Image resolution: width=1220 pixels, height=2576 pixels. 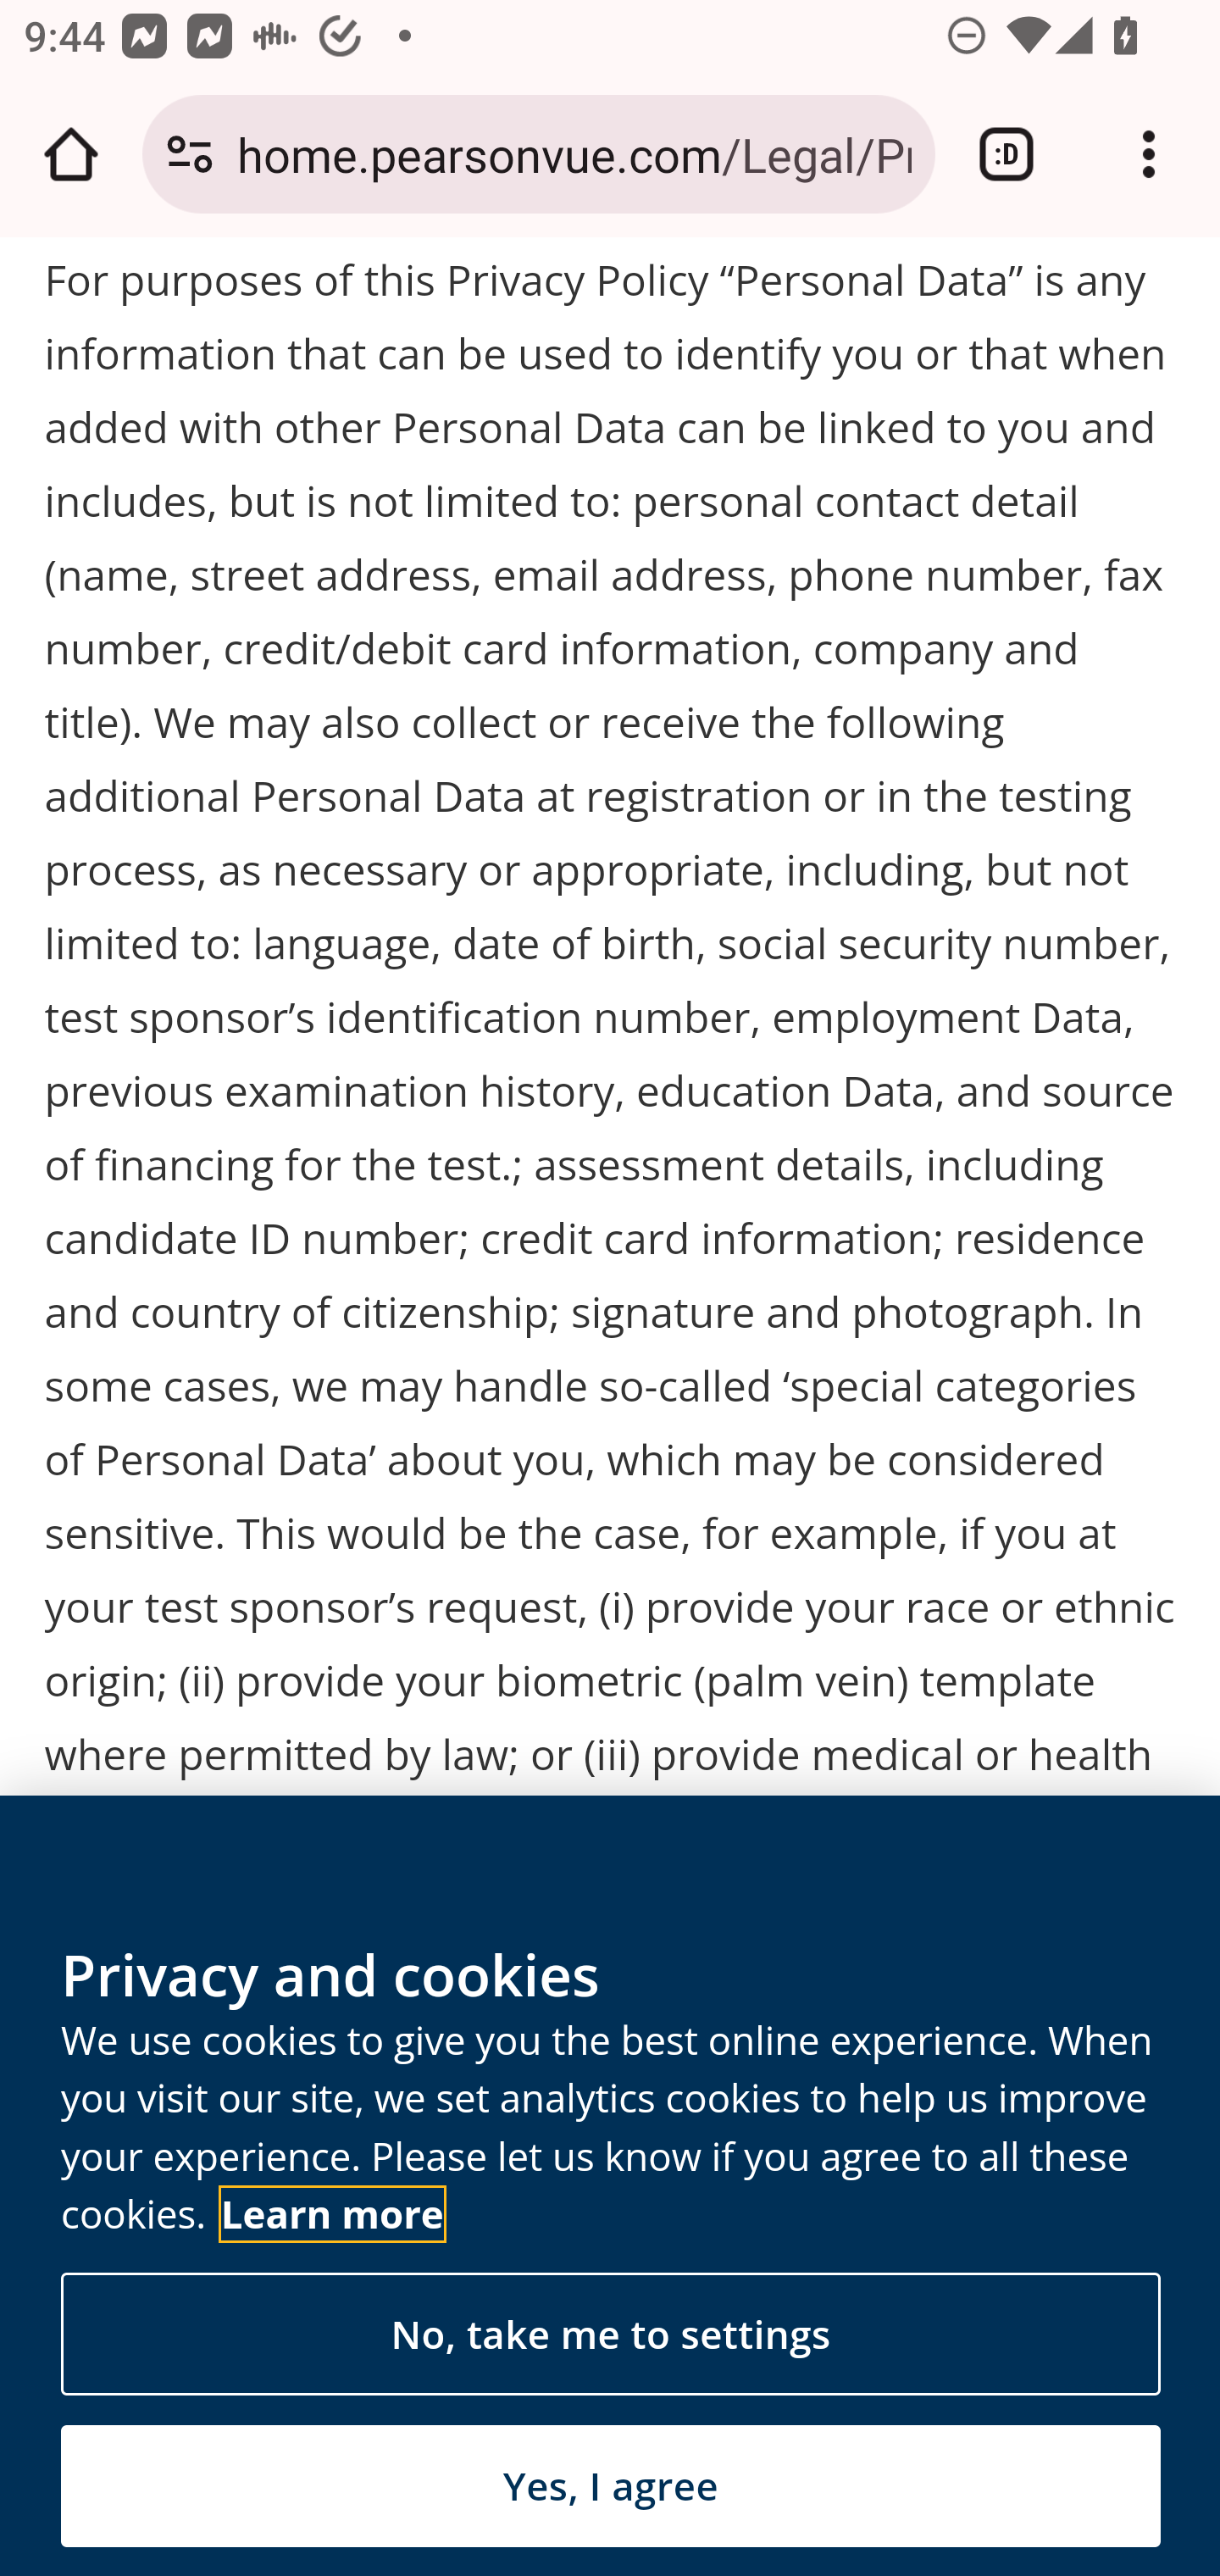 What do you see at coordinates (190, 154) in the screenshot?
I see `Connection is secure` at bounding box center [190, 154].